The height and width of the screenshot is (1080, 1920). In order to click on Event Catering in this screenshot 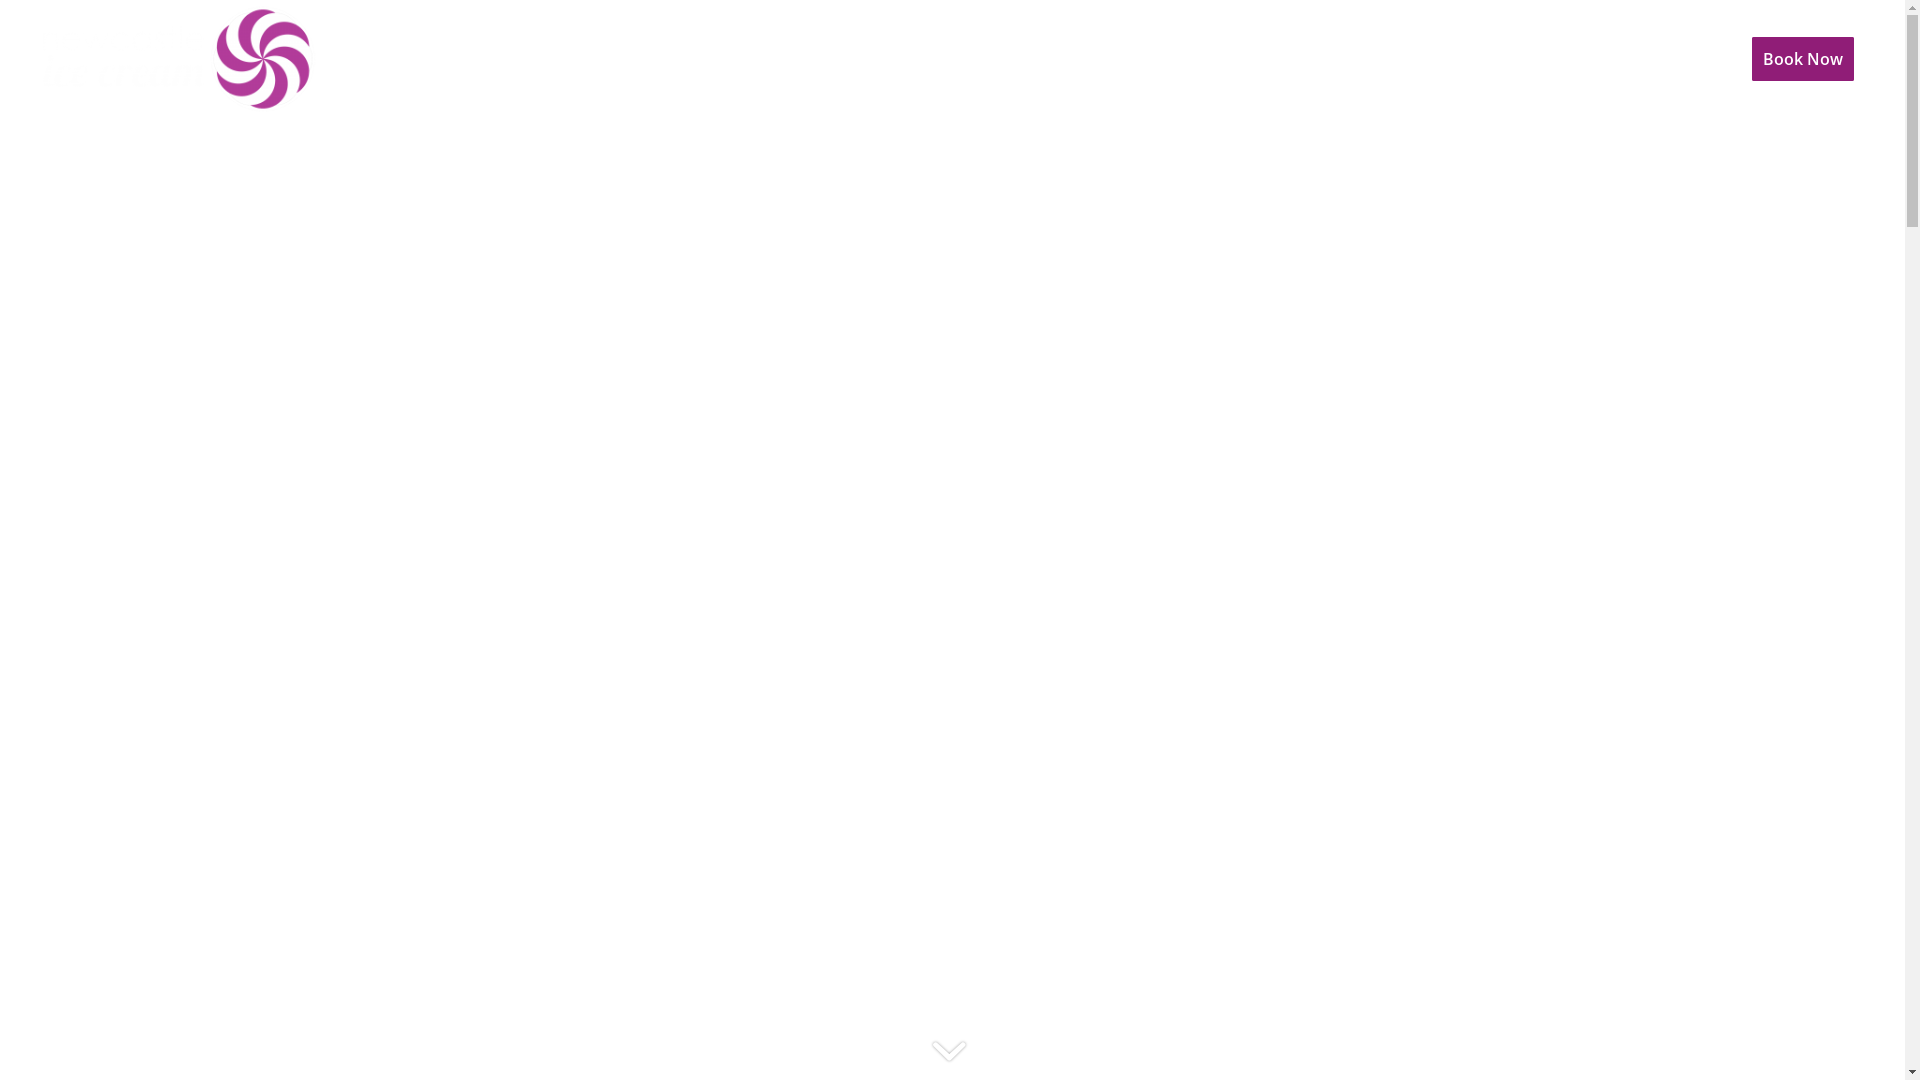, I will do `click(1670, 59)`.